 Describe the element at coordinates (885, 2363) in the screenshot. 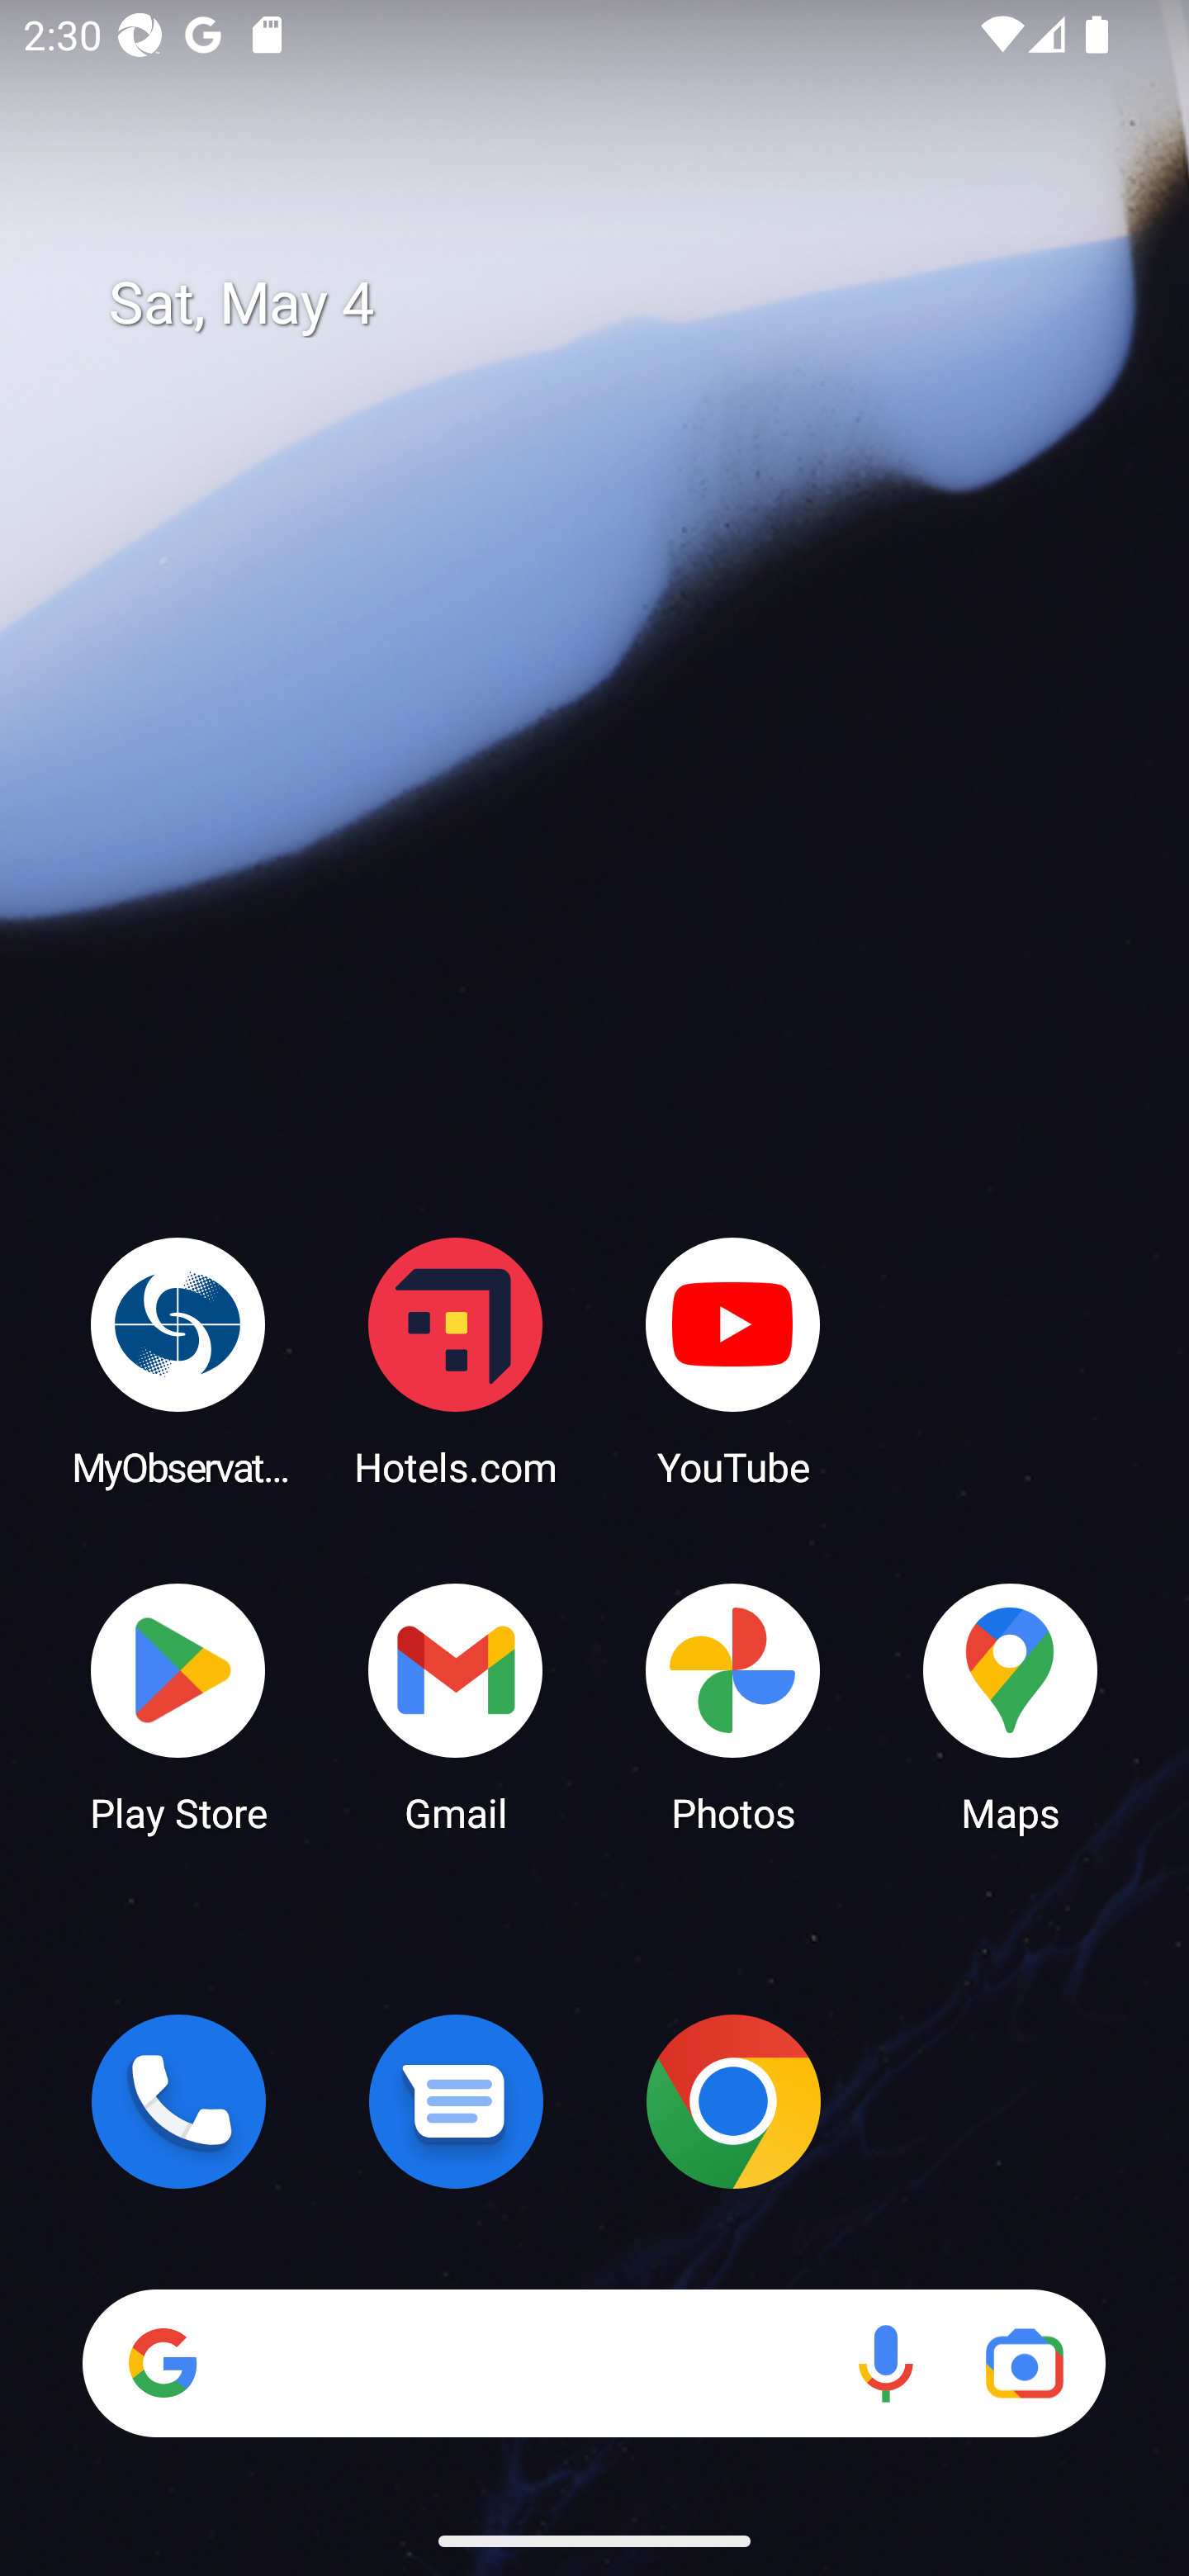

I see `Voice search` at that location.